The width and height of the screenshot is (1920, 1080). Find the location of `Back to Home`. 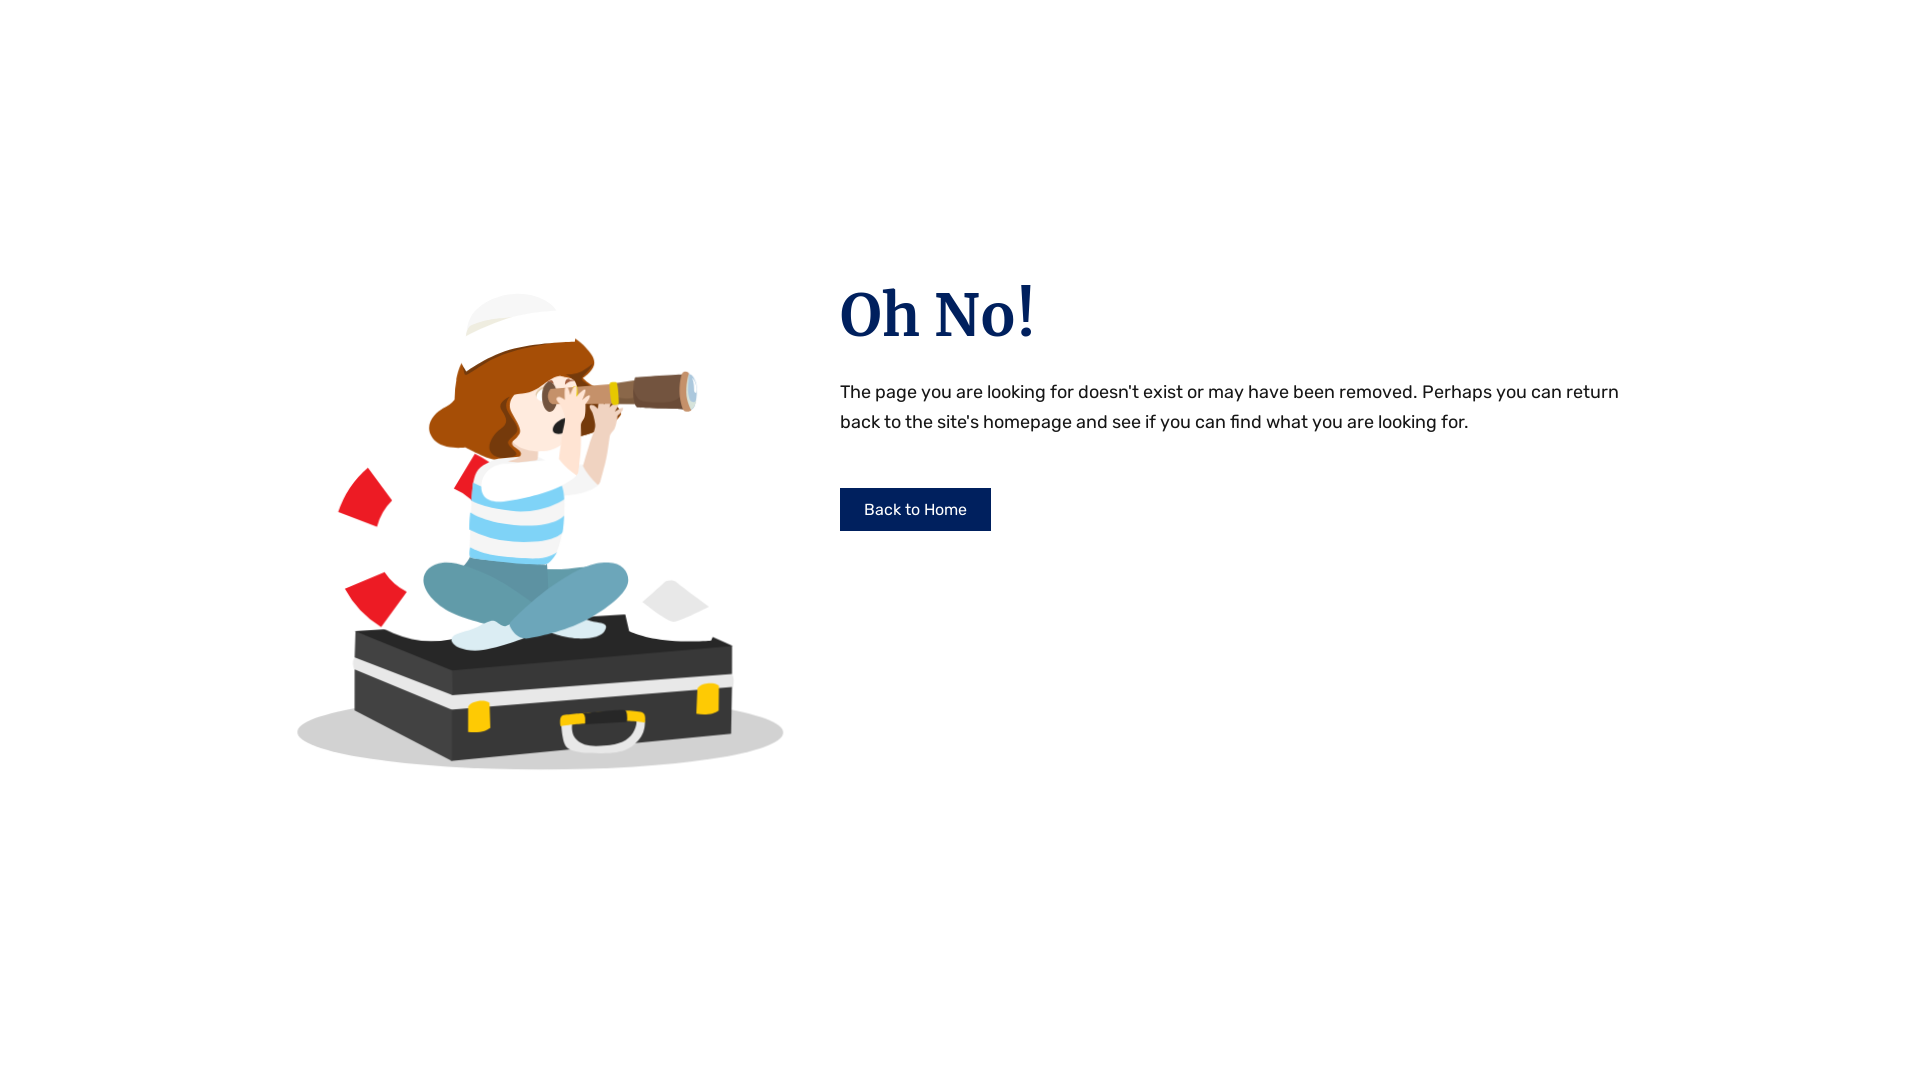

Back to Home is located at coordinates (916, 510).